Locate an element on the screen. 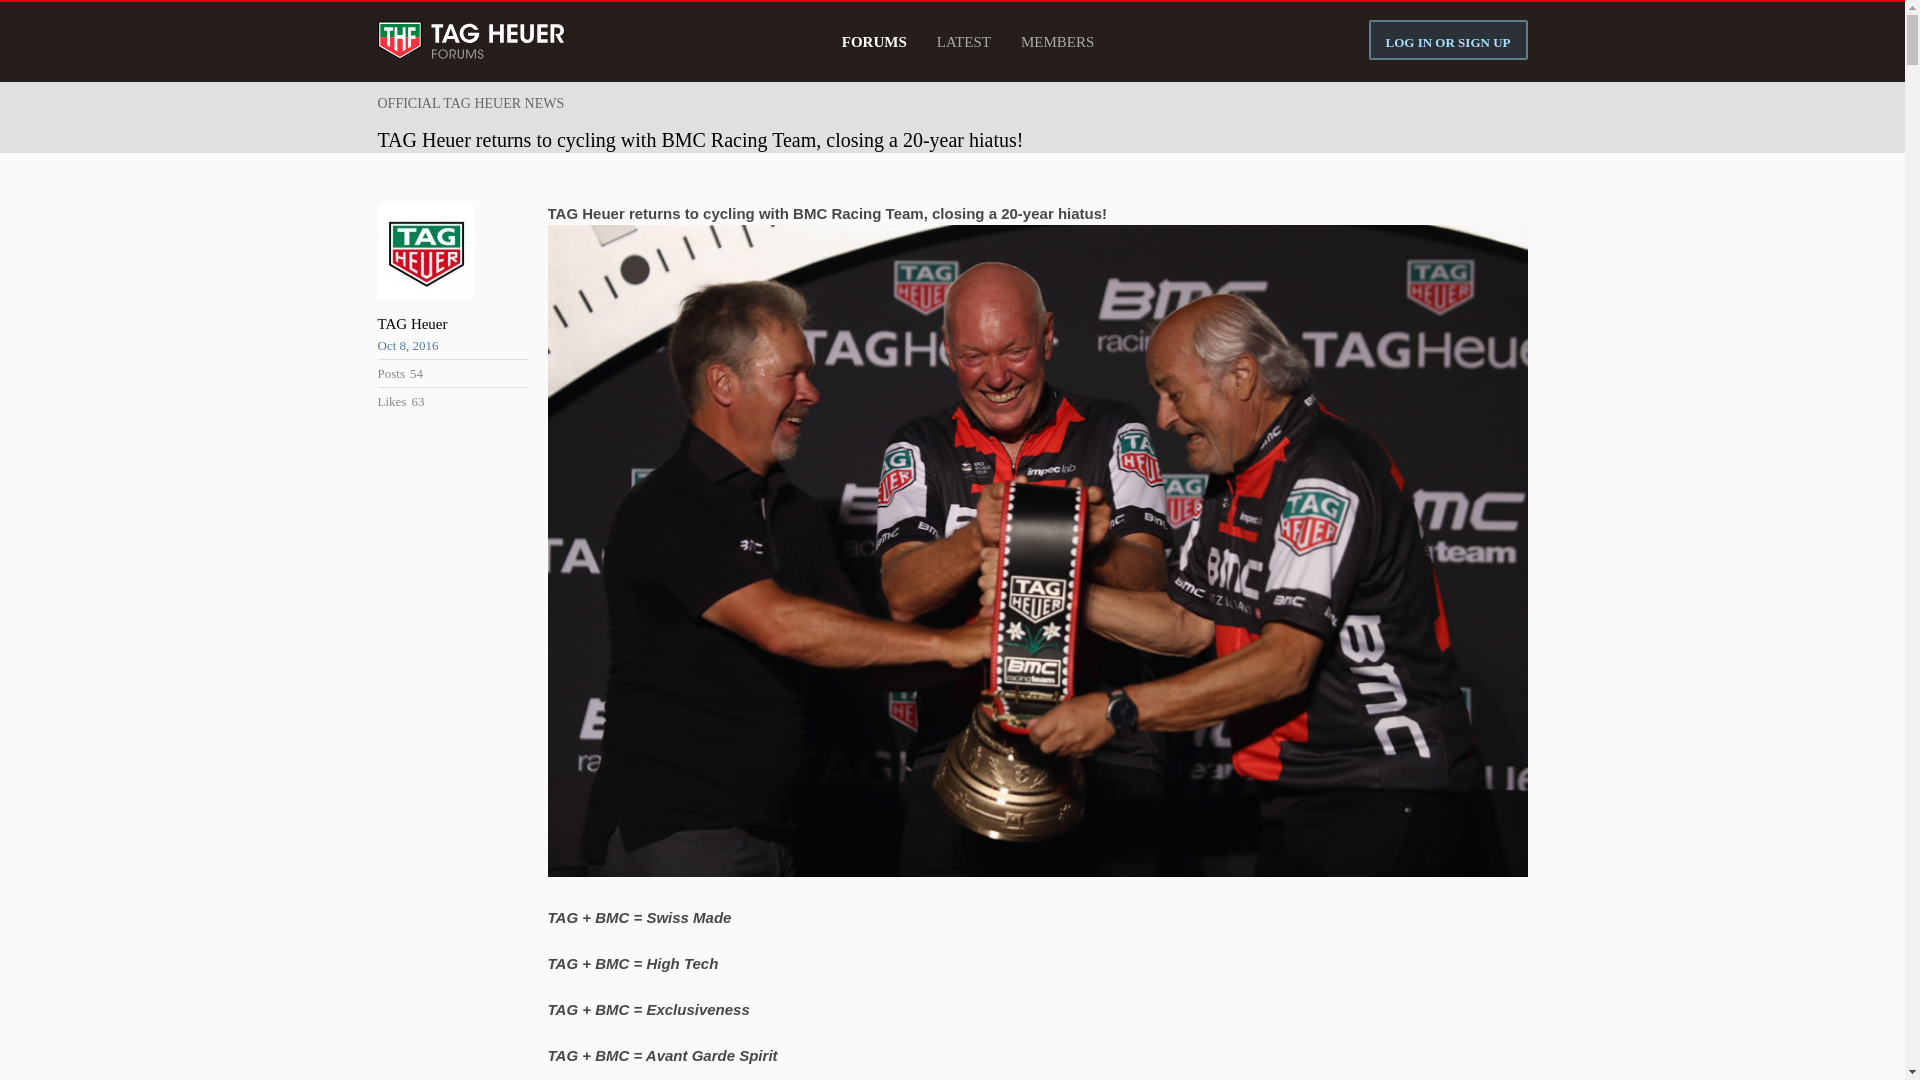 The height and width of the screenshot is (1080, 1920). LOG IN OR SIGN UP is located at coordinates (1448, 40).